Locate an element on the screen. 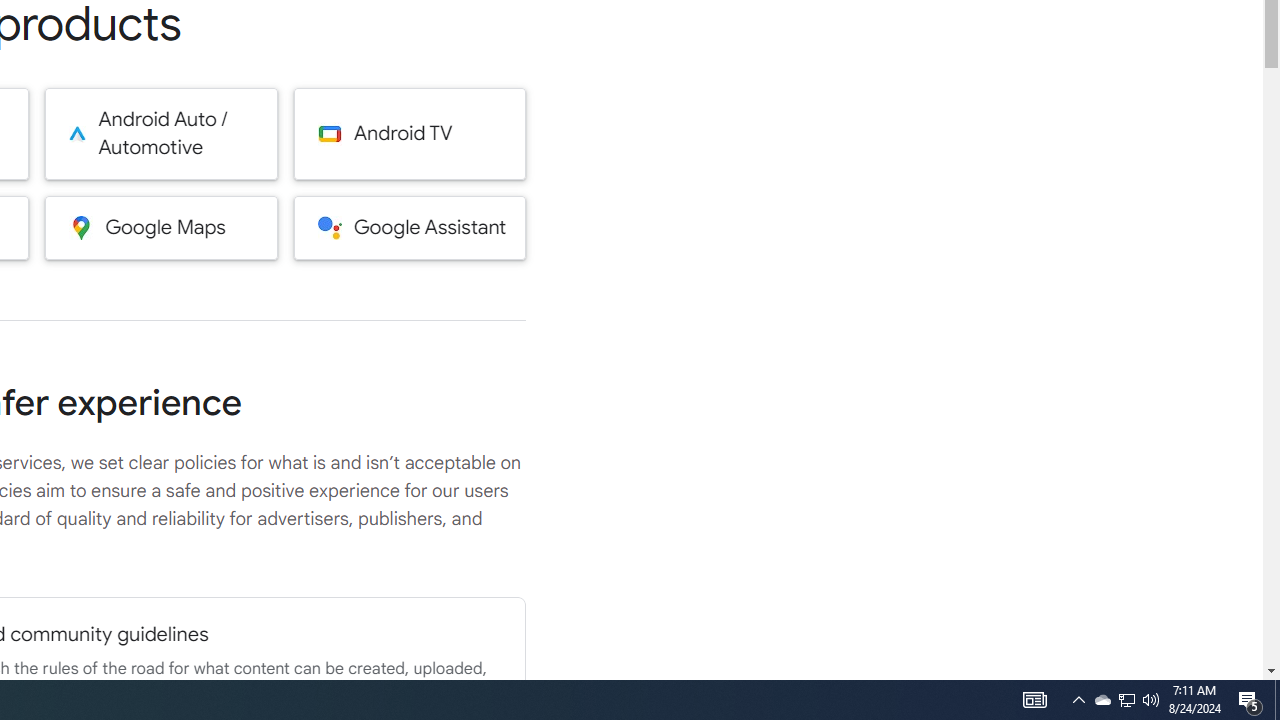 The image size is (1280, 720). Android Auto / Automotive is located at coordinates (160, 134).